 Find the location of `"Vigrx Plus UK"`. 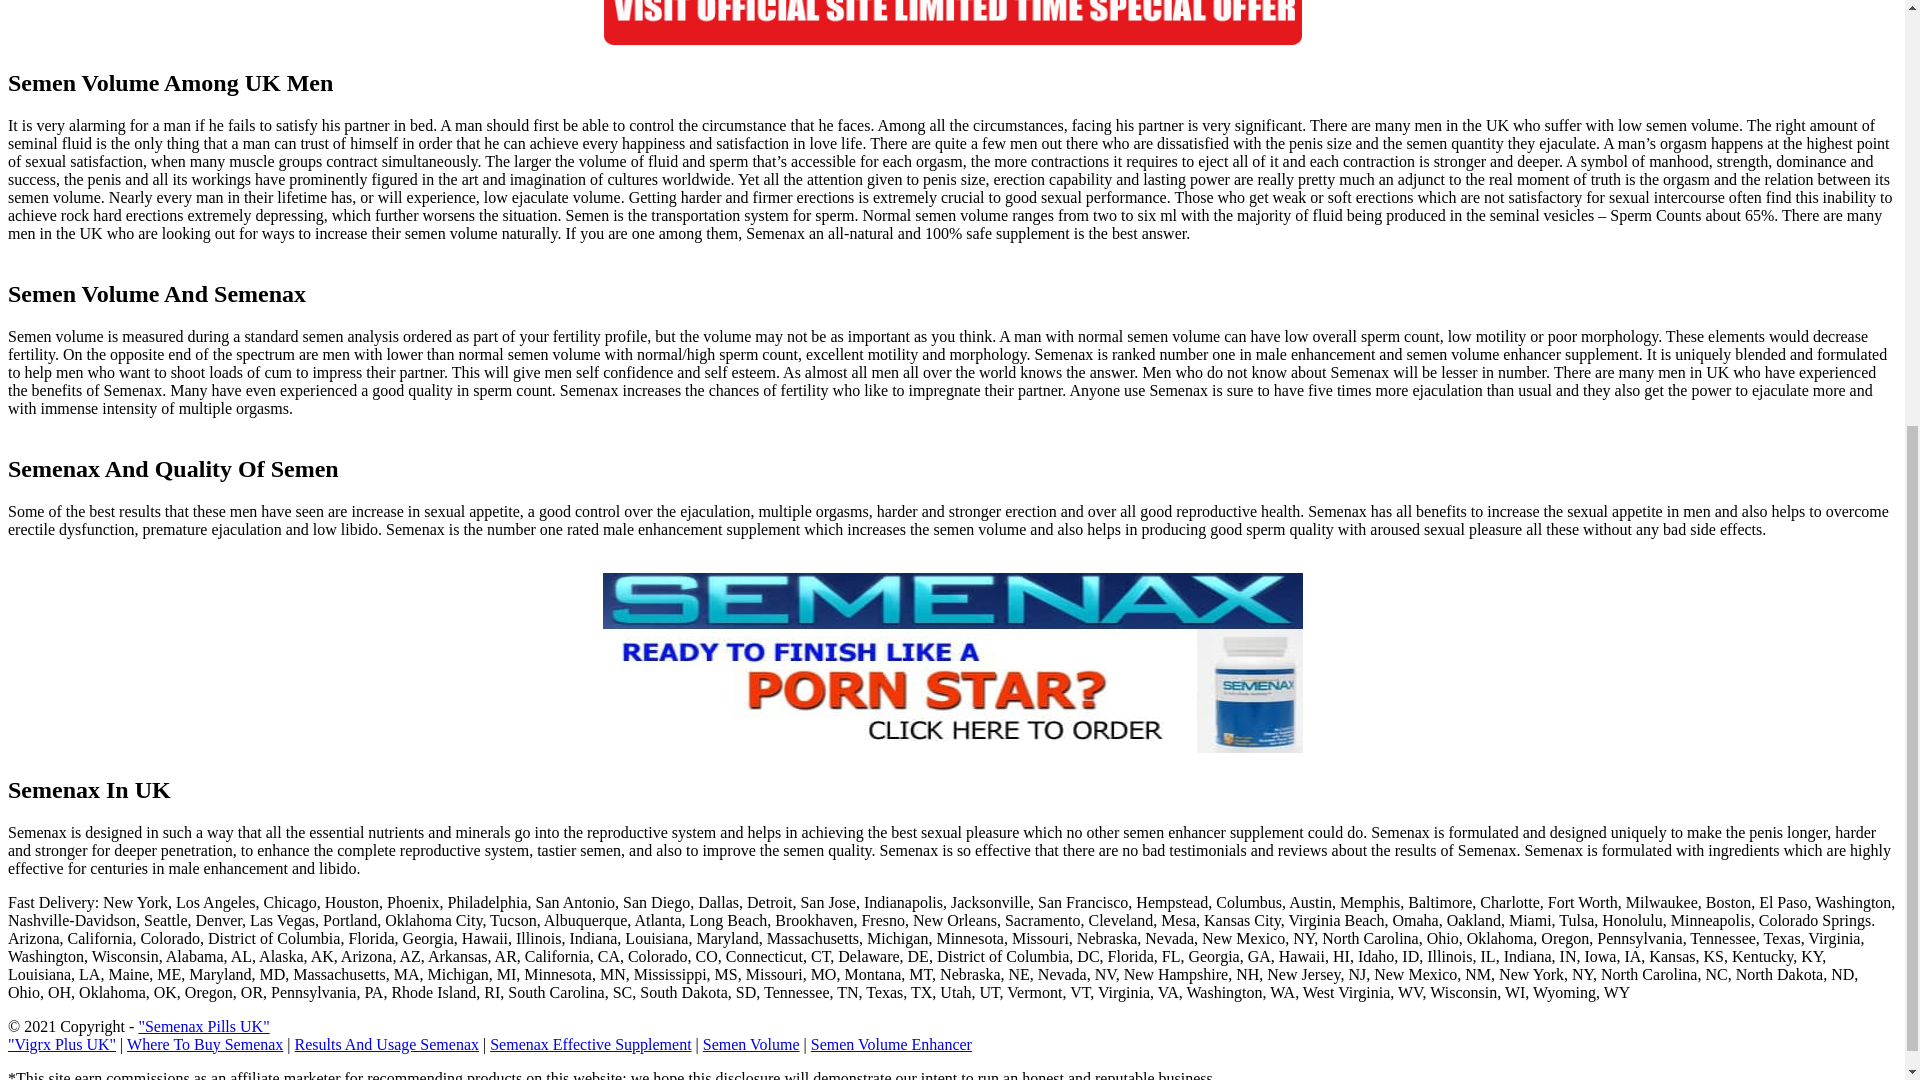

"Vigrx Plus UK" is located at coordinates (61, 1044).